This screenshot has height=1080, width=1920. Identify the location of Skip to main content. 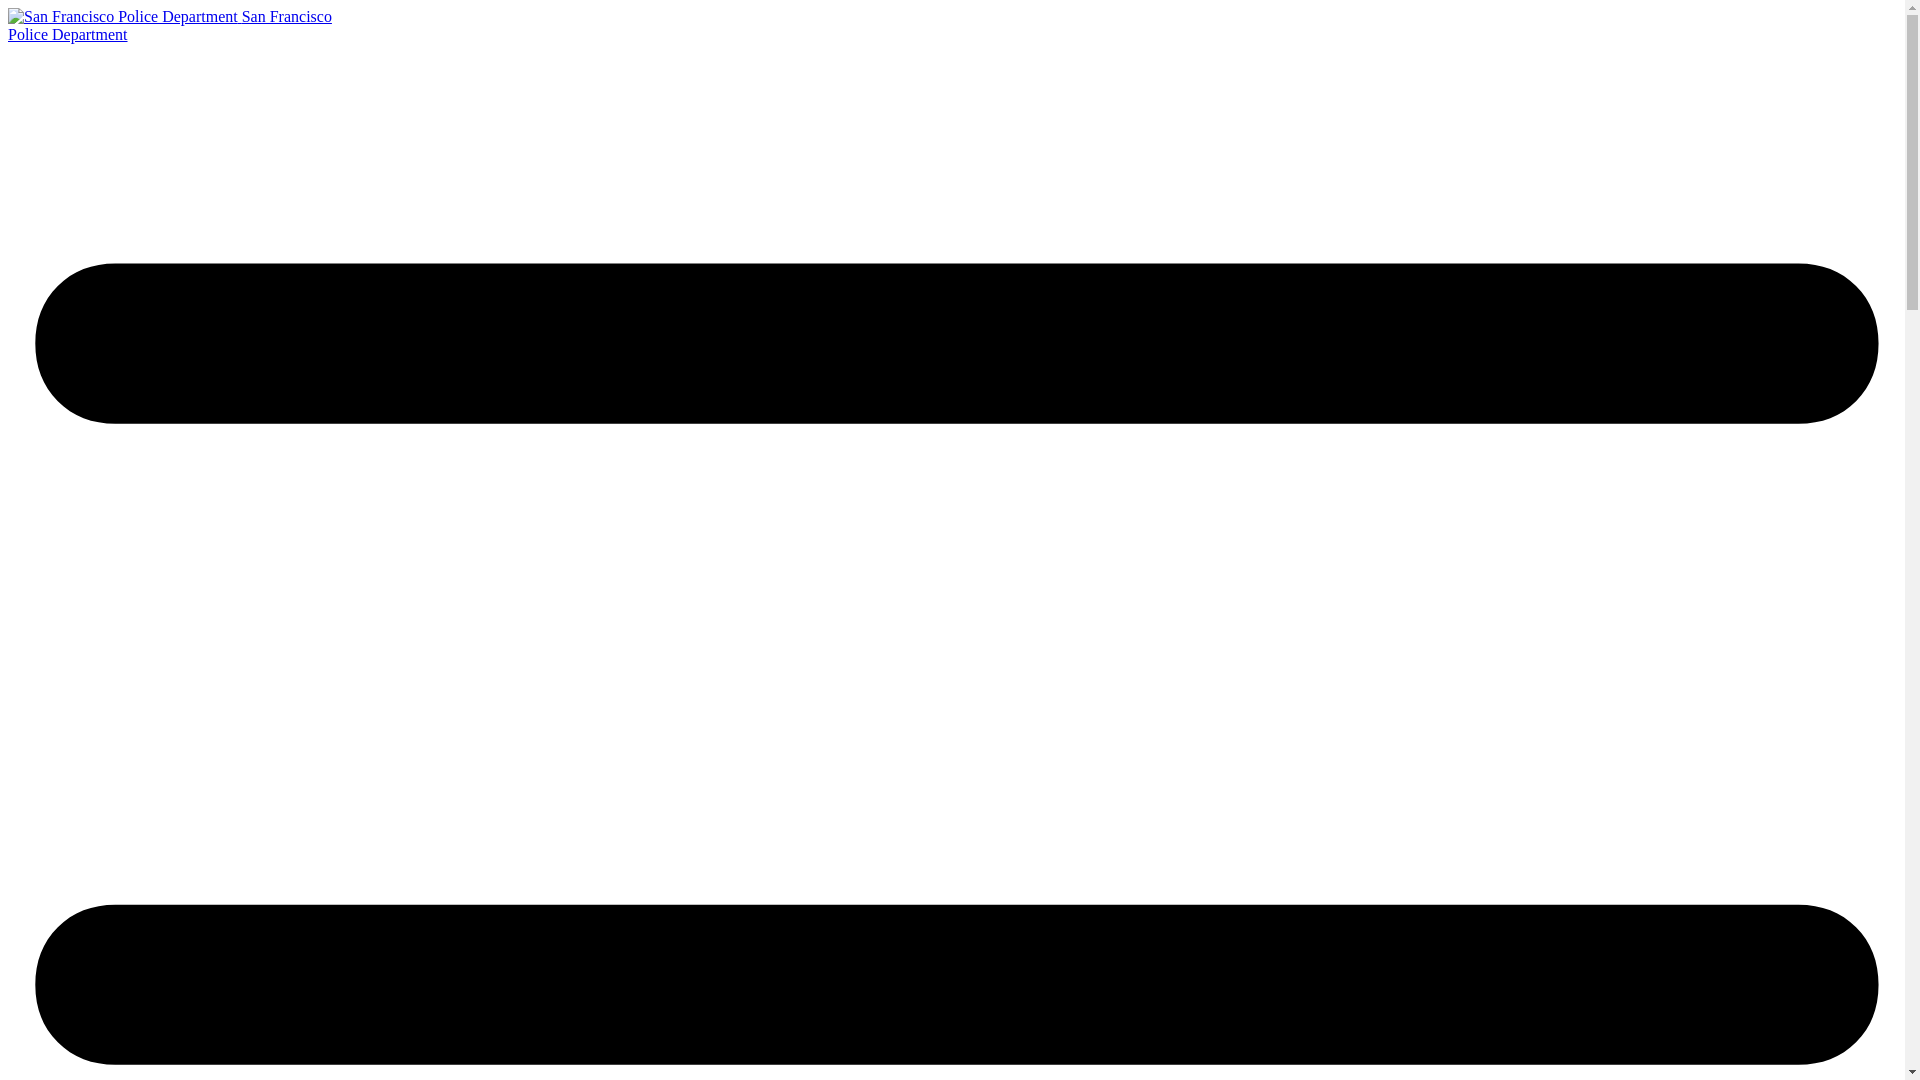
(170, 25).